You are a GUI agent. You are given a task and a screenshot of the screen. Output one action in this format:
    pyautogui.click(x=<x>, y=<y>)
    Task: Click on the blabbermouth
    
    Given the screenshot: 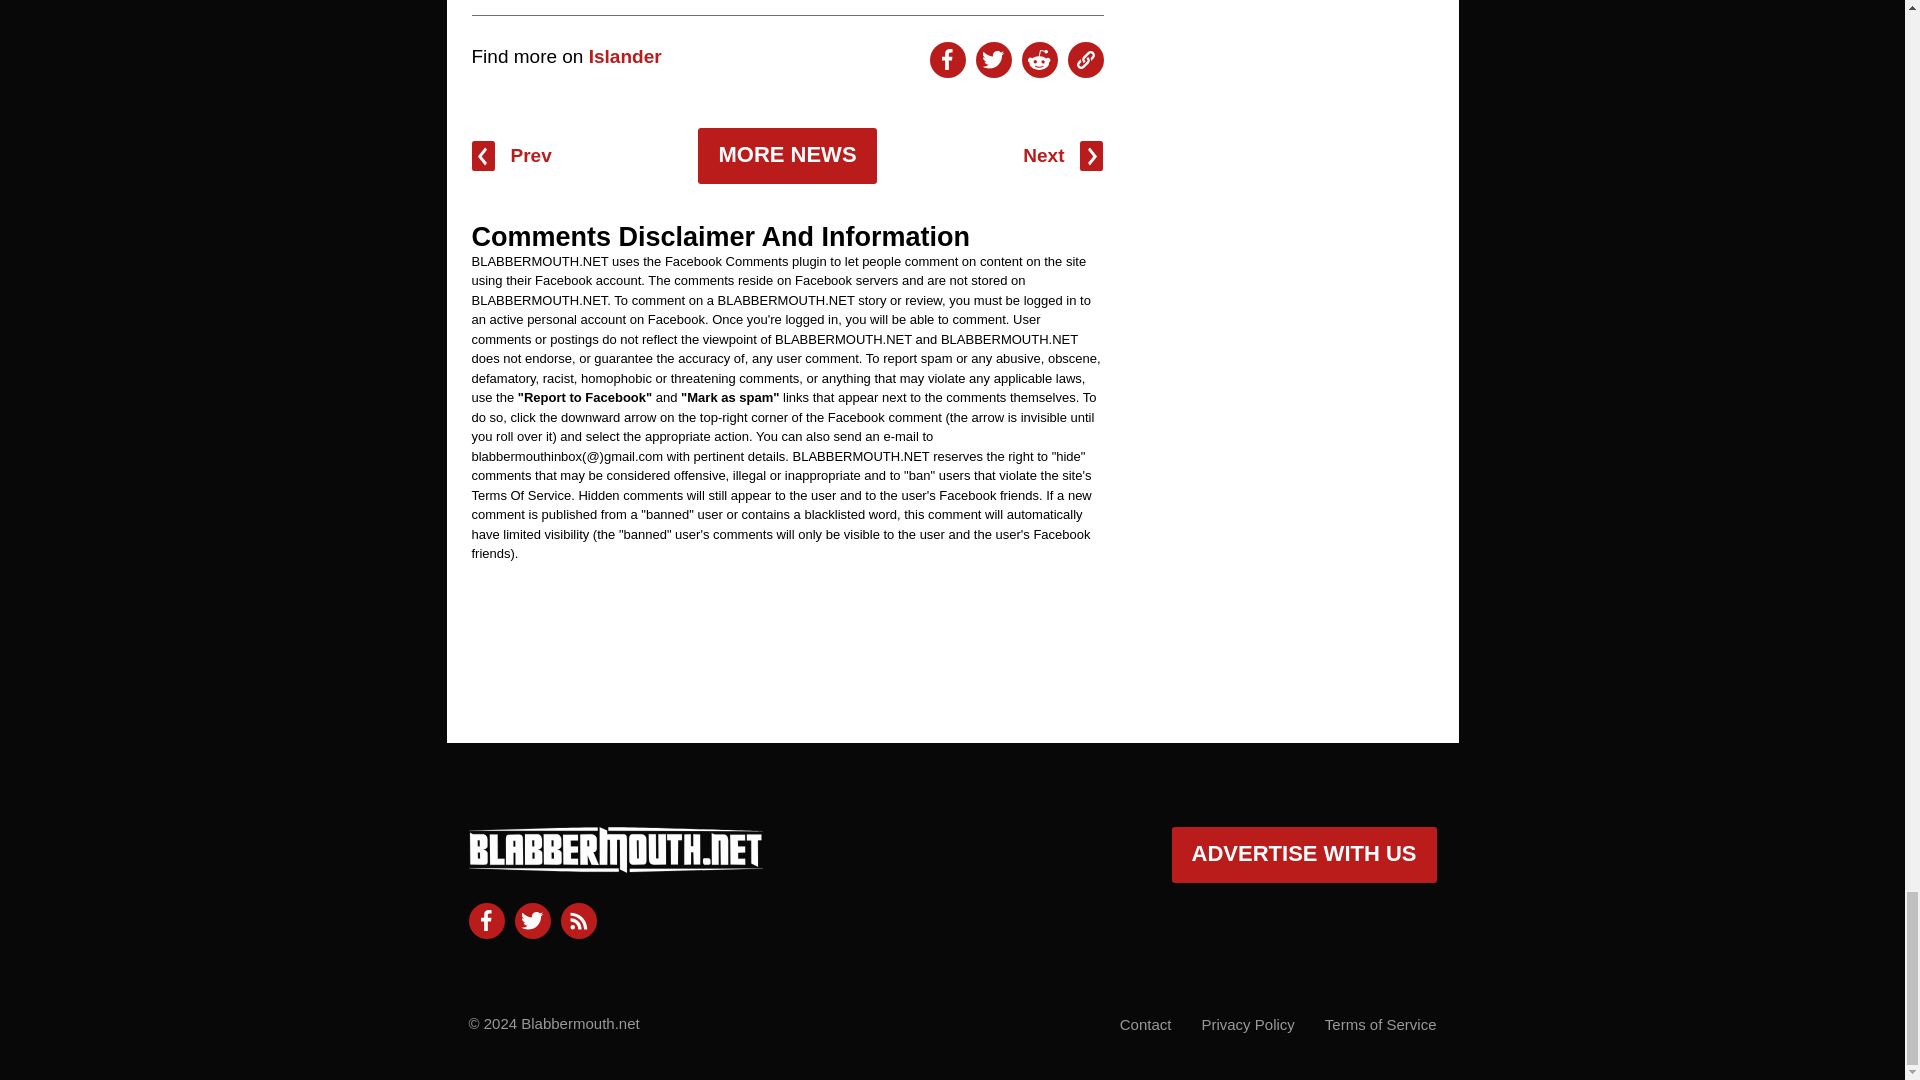 What is the action you would take?
    pyautogui.click(x=615, y=864)
    